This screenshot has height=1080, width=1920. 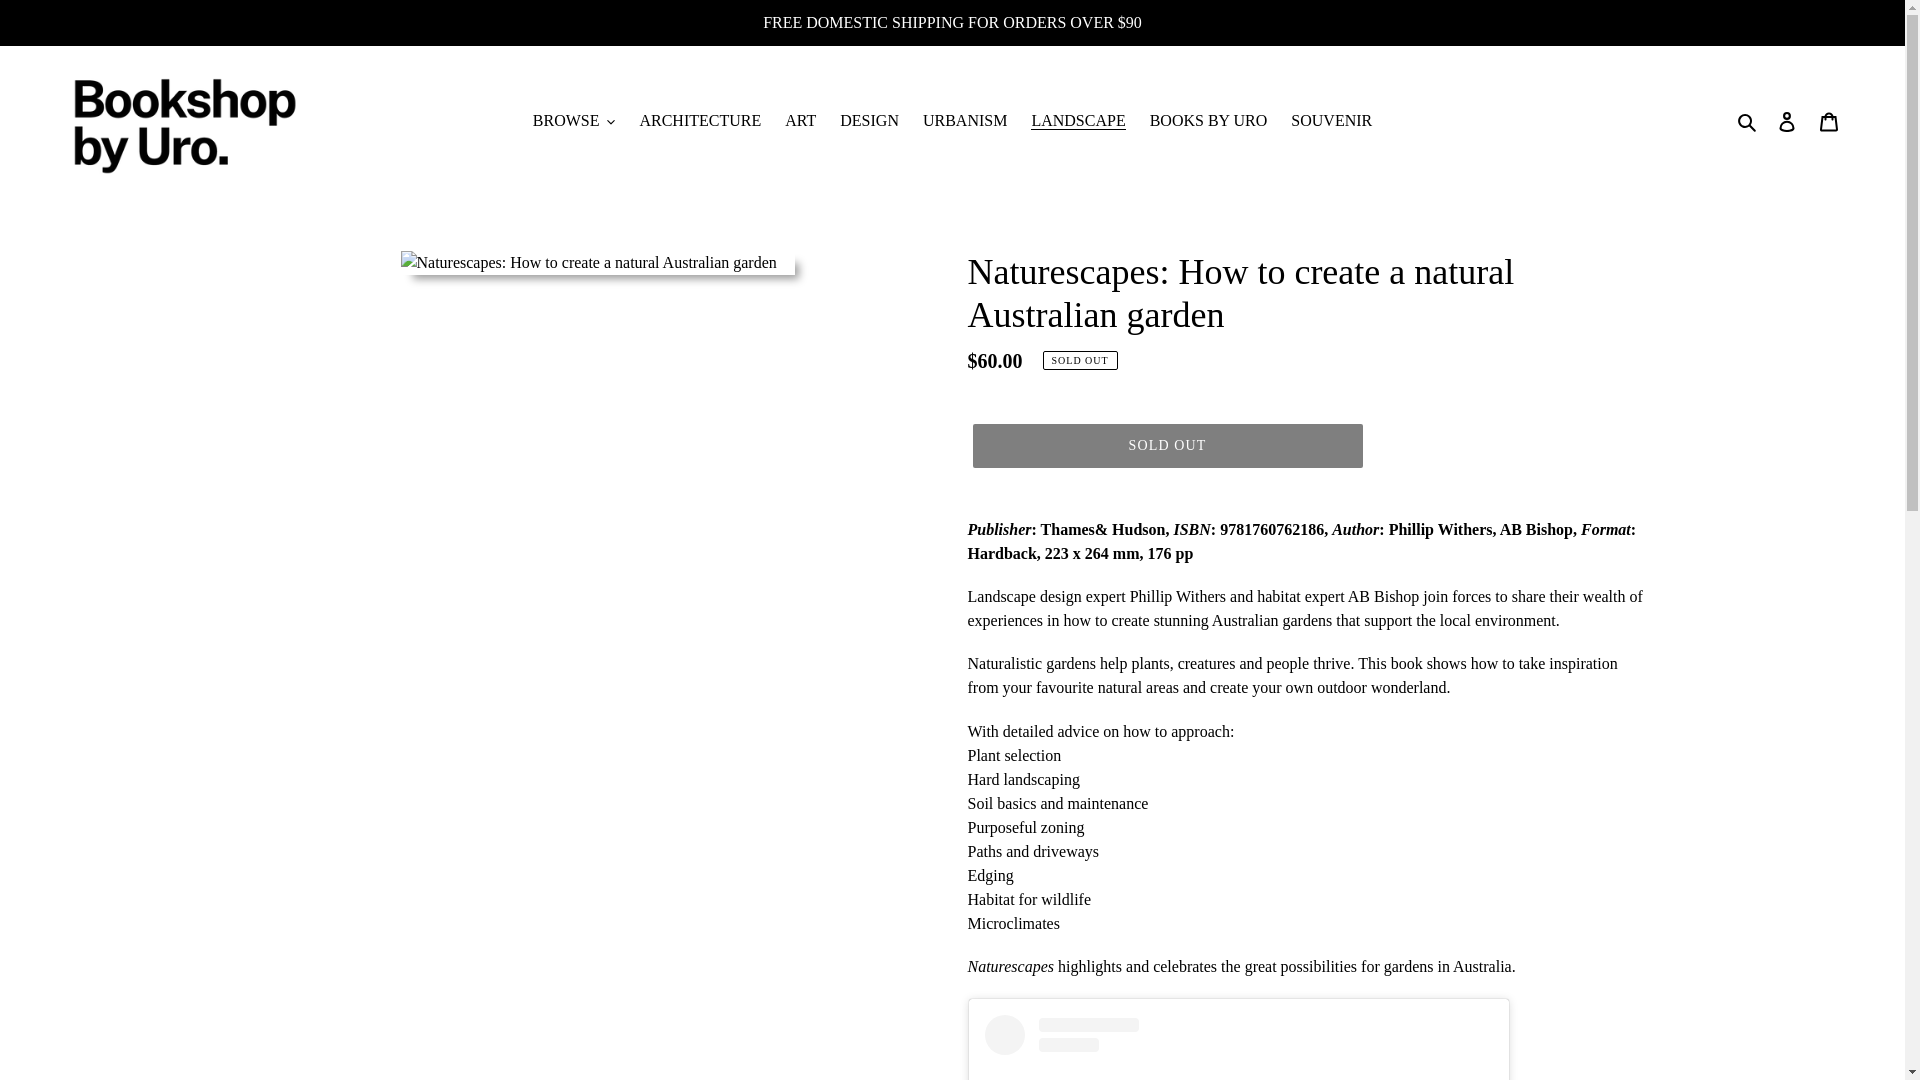 What do you see at coordinates (800, 120) in the screenshot?
I see `ART` at bounding box center [800, 120].